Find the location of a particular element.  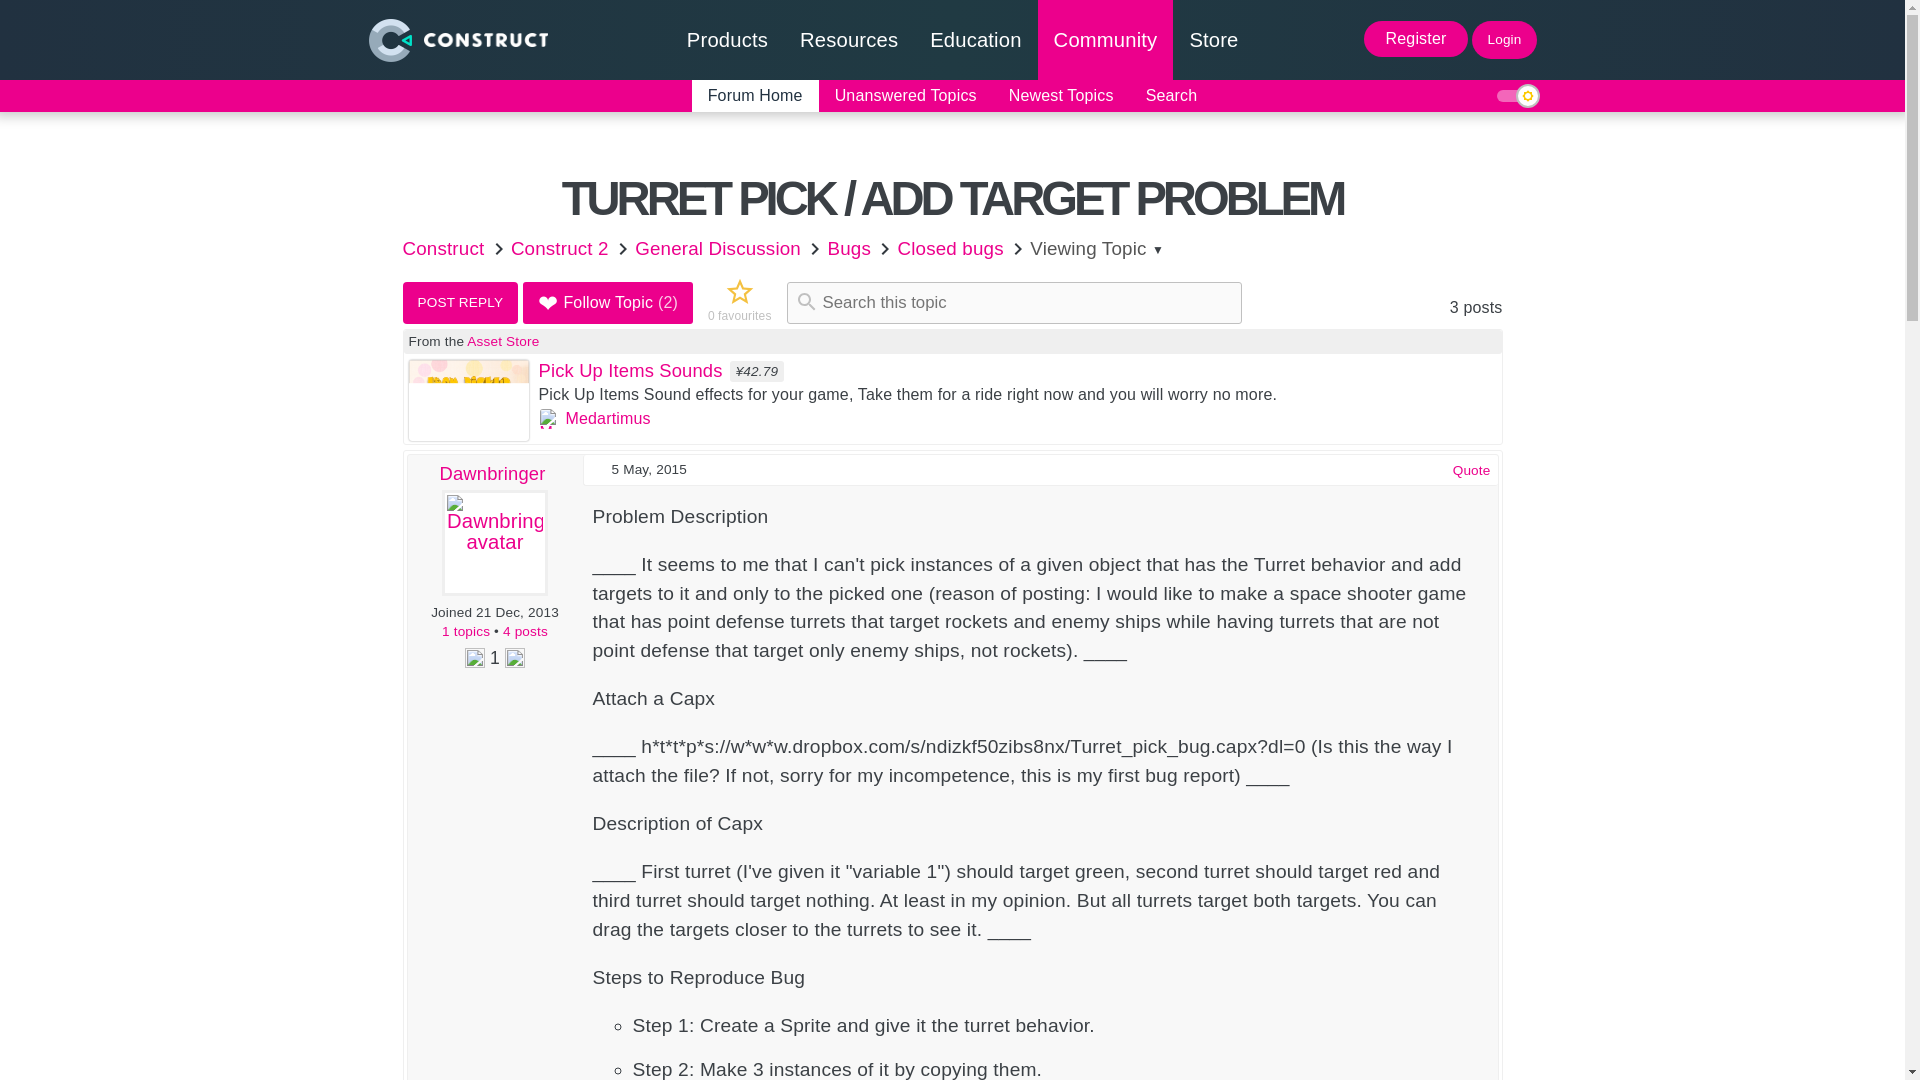

Game maker is located at coordinates (726, 40).